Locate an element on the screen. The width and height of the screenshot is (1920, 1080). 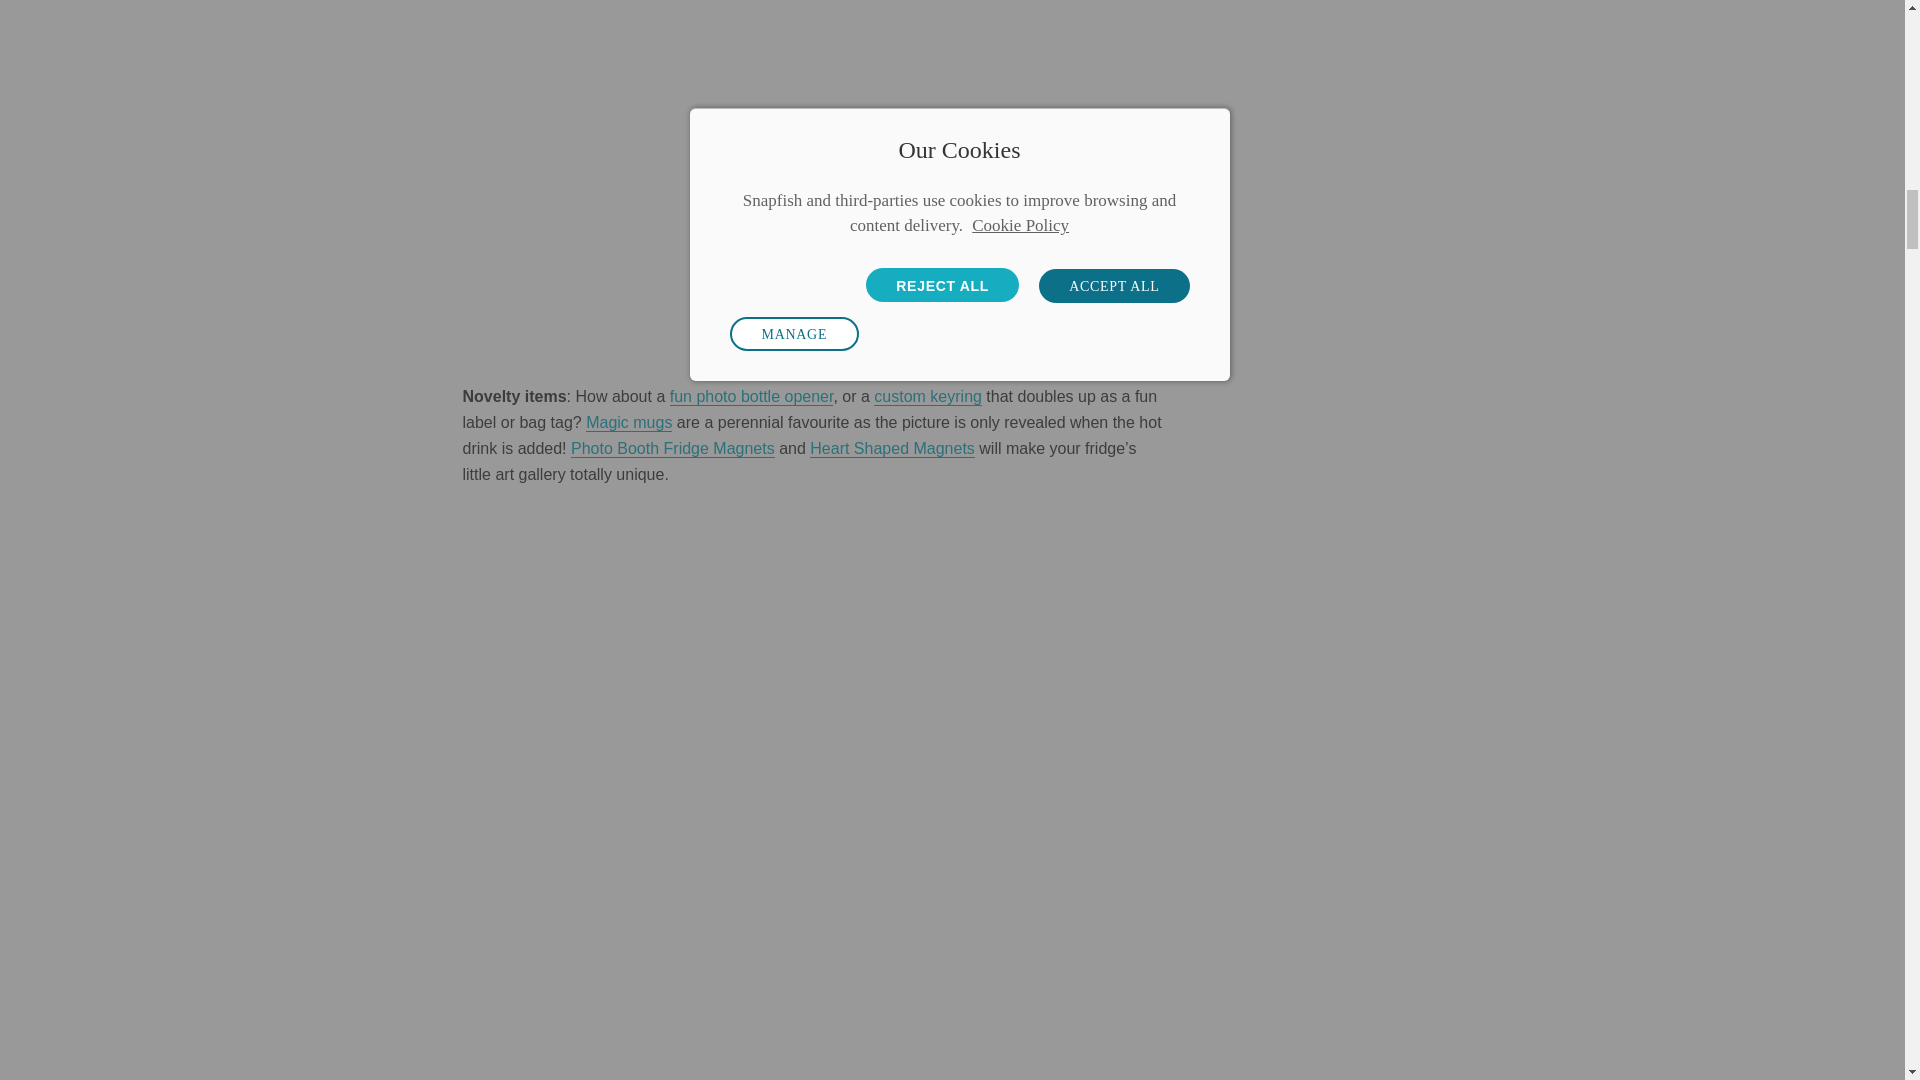
Photo Booth Fridge Magnets is located at coordinates (672, 448).